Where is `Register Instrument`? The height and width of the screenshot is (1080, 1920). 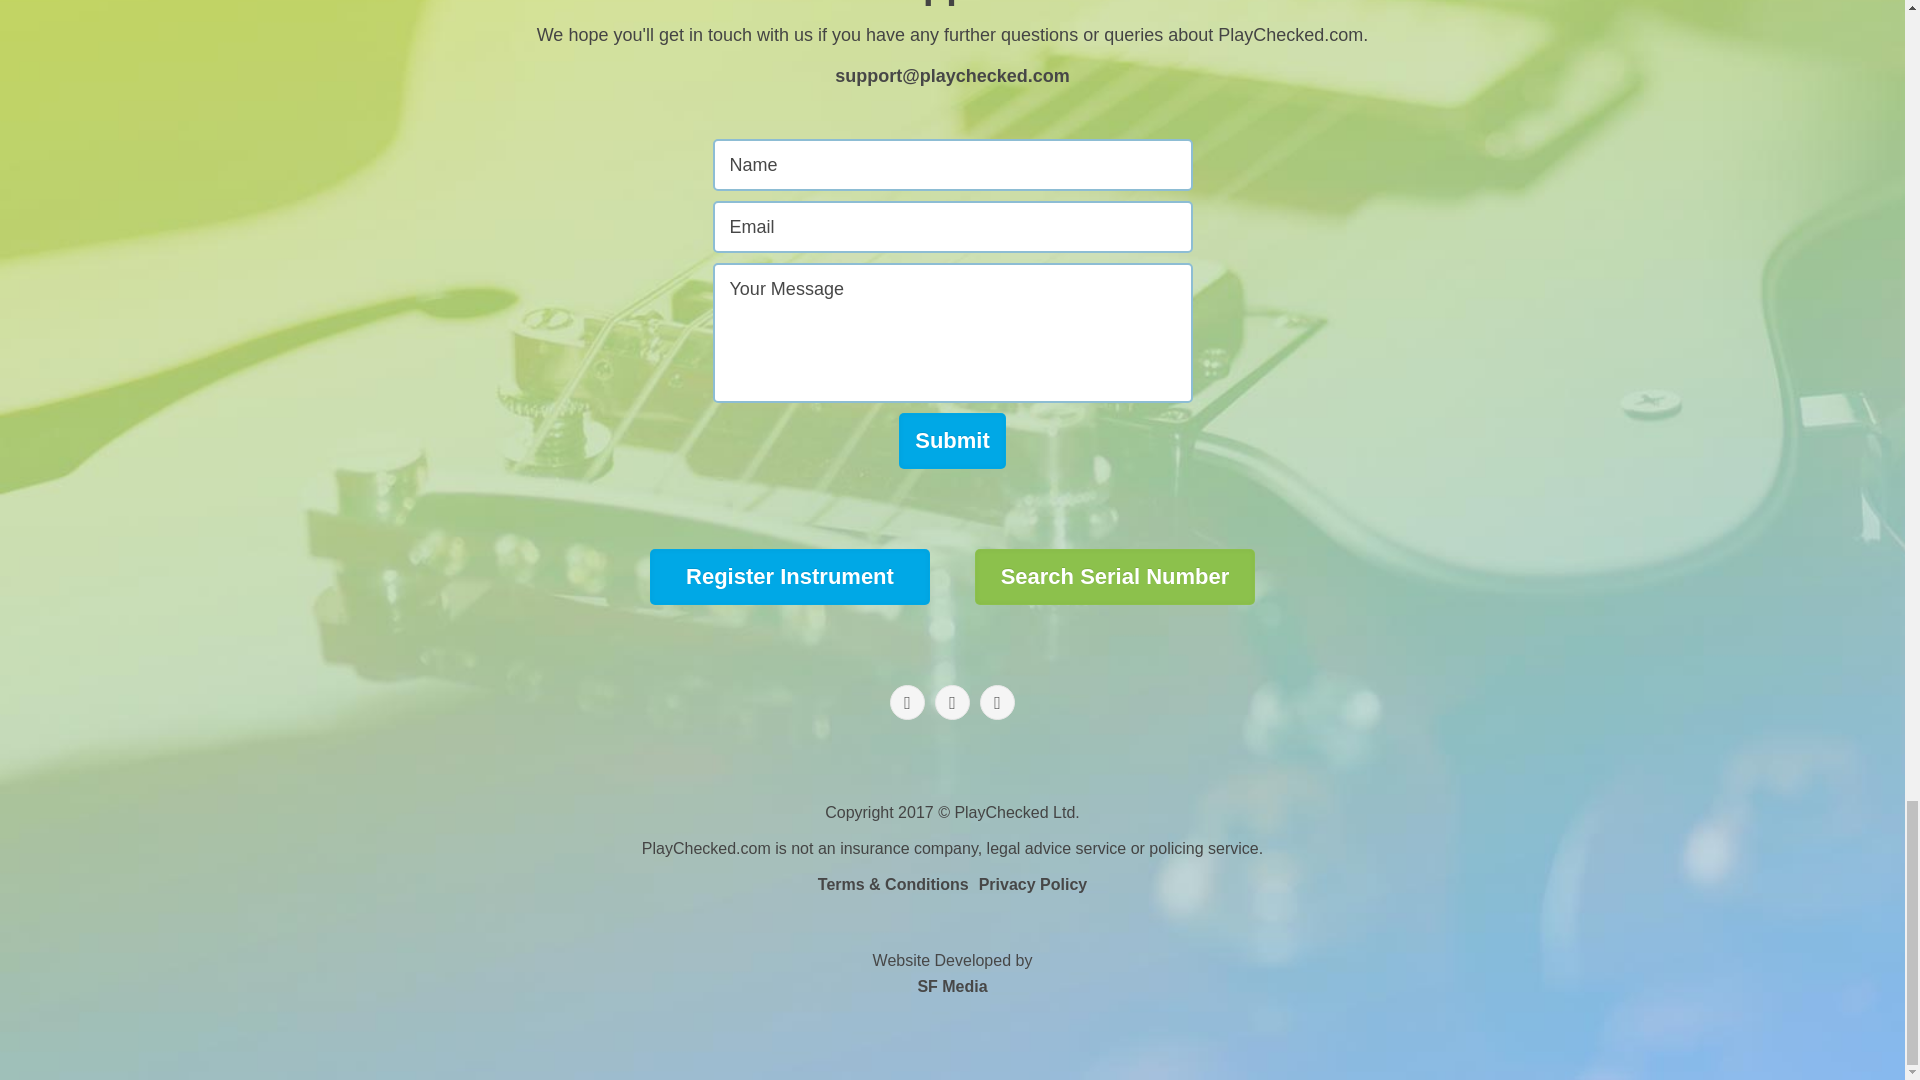 Register Instrument is located at coordinates (952, 440).